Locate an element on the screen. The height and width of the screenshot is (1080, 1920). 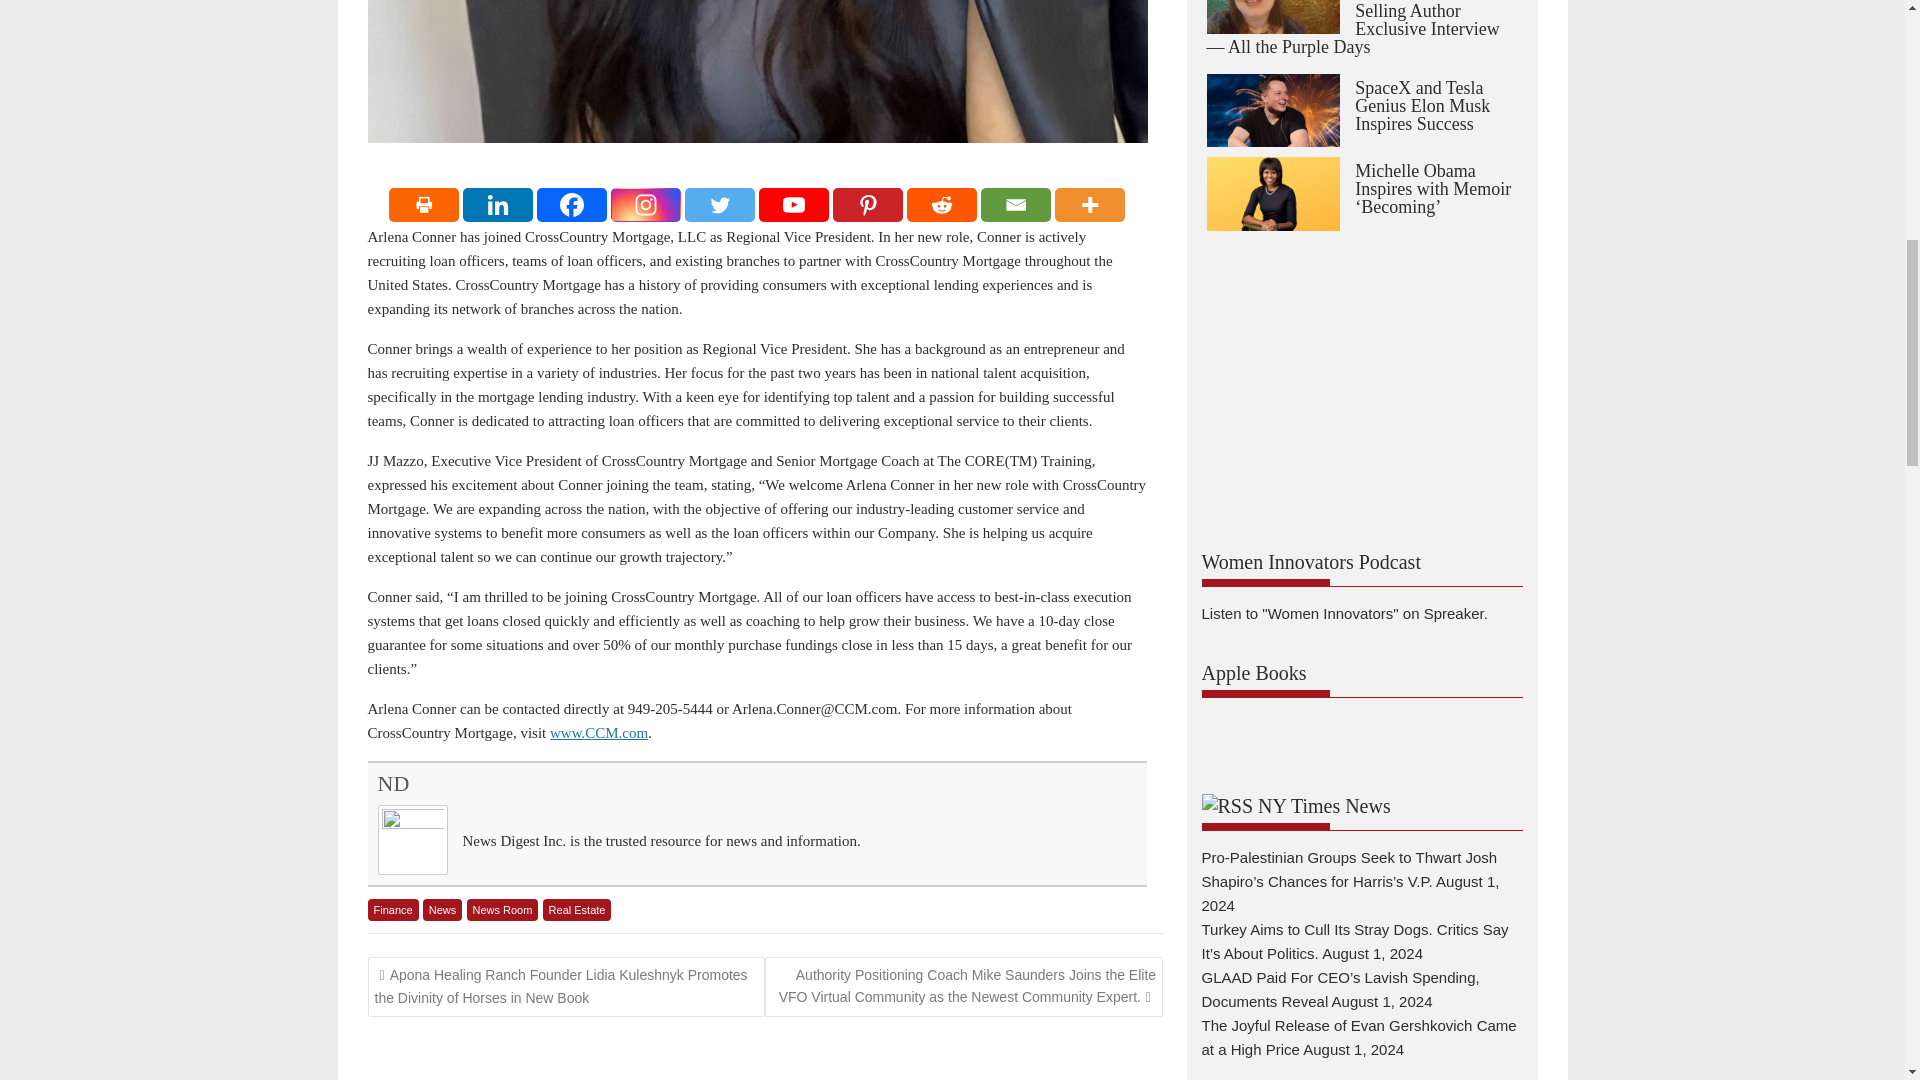
News is located at coordinates (442, 910).